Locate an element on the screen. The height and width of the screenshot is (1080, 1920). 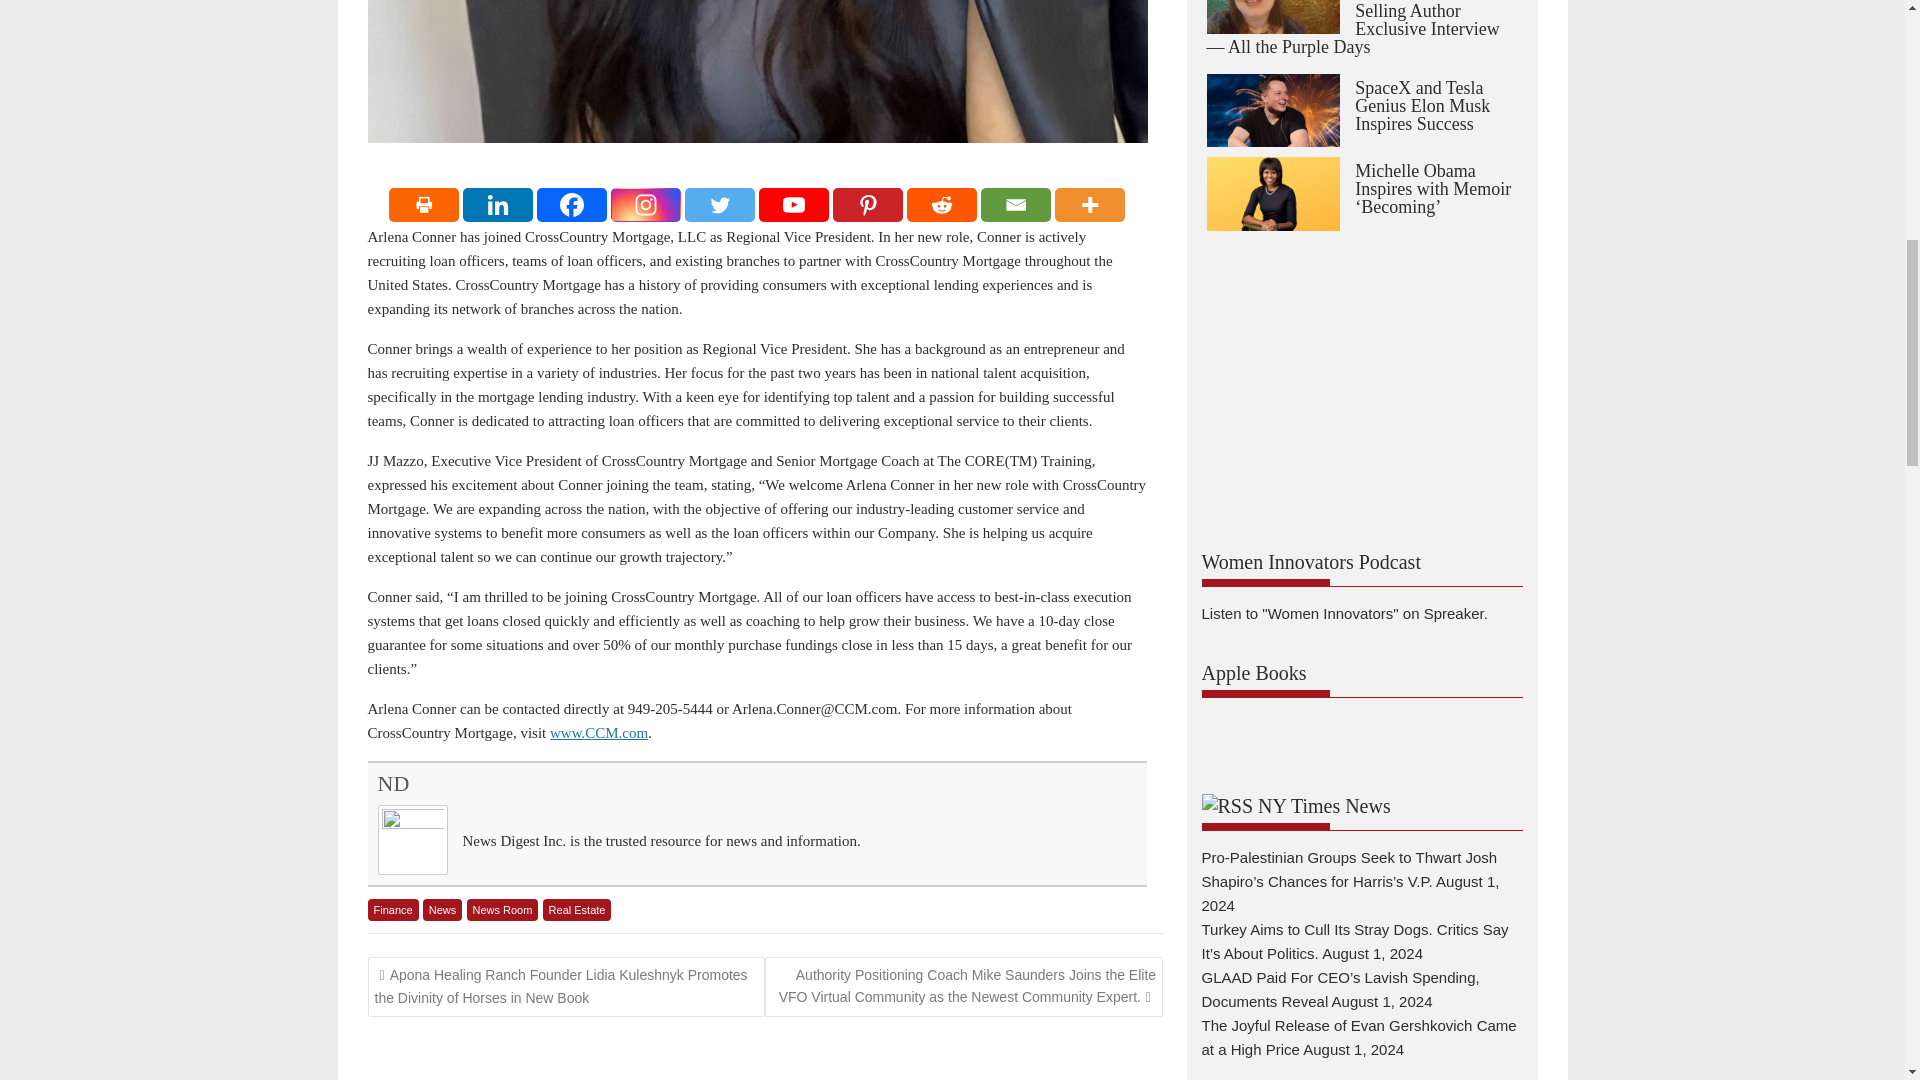
News is located at coordinates (442, 910).